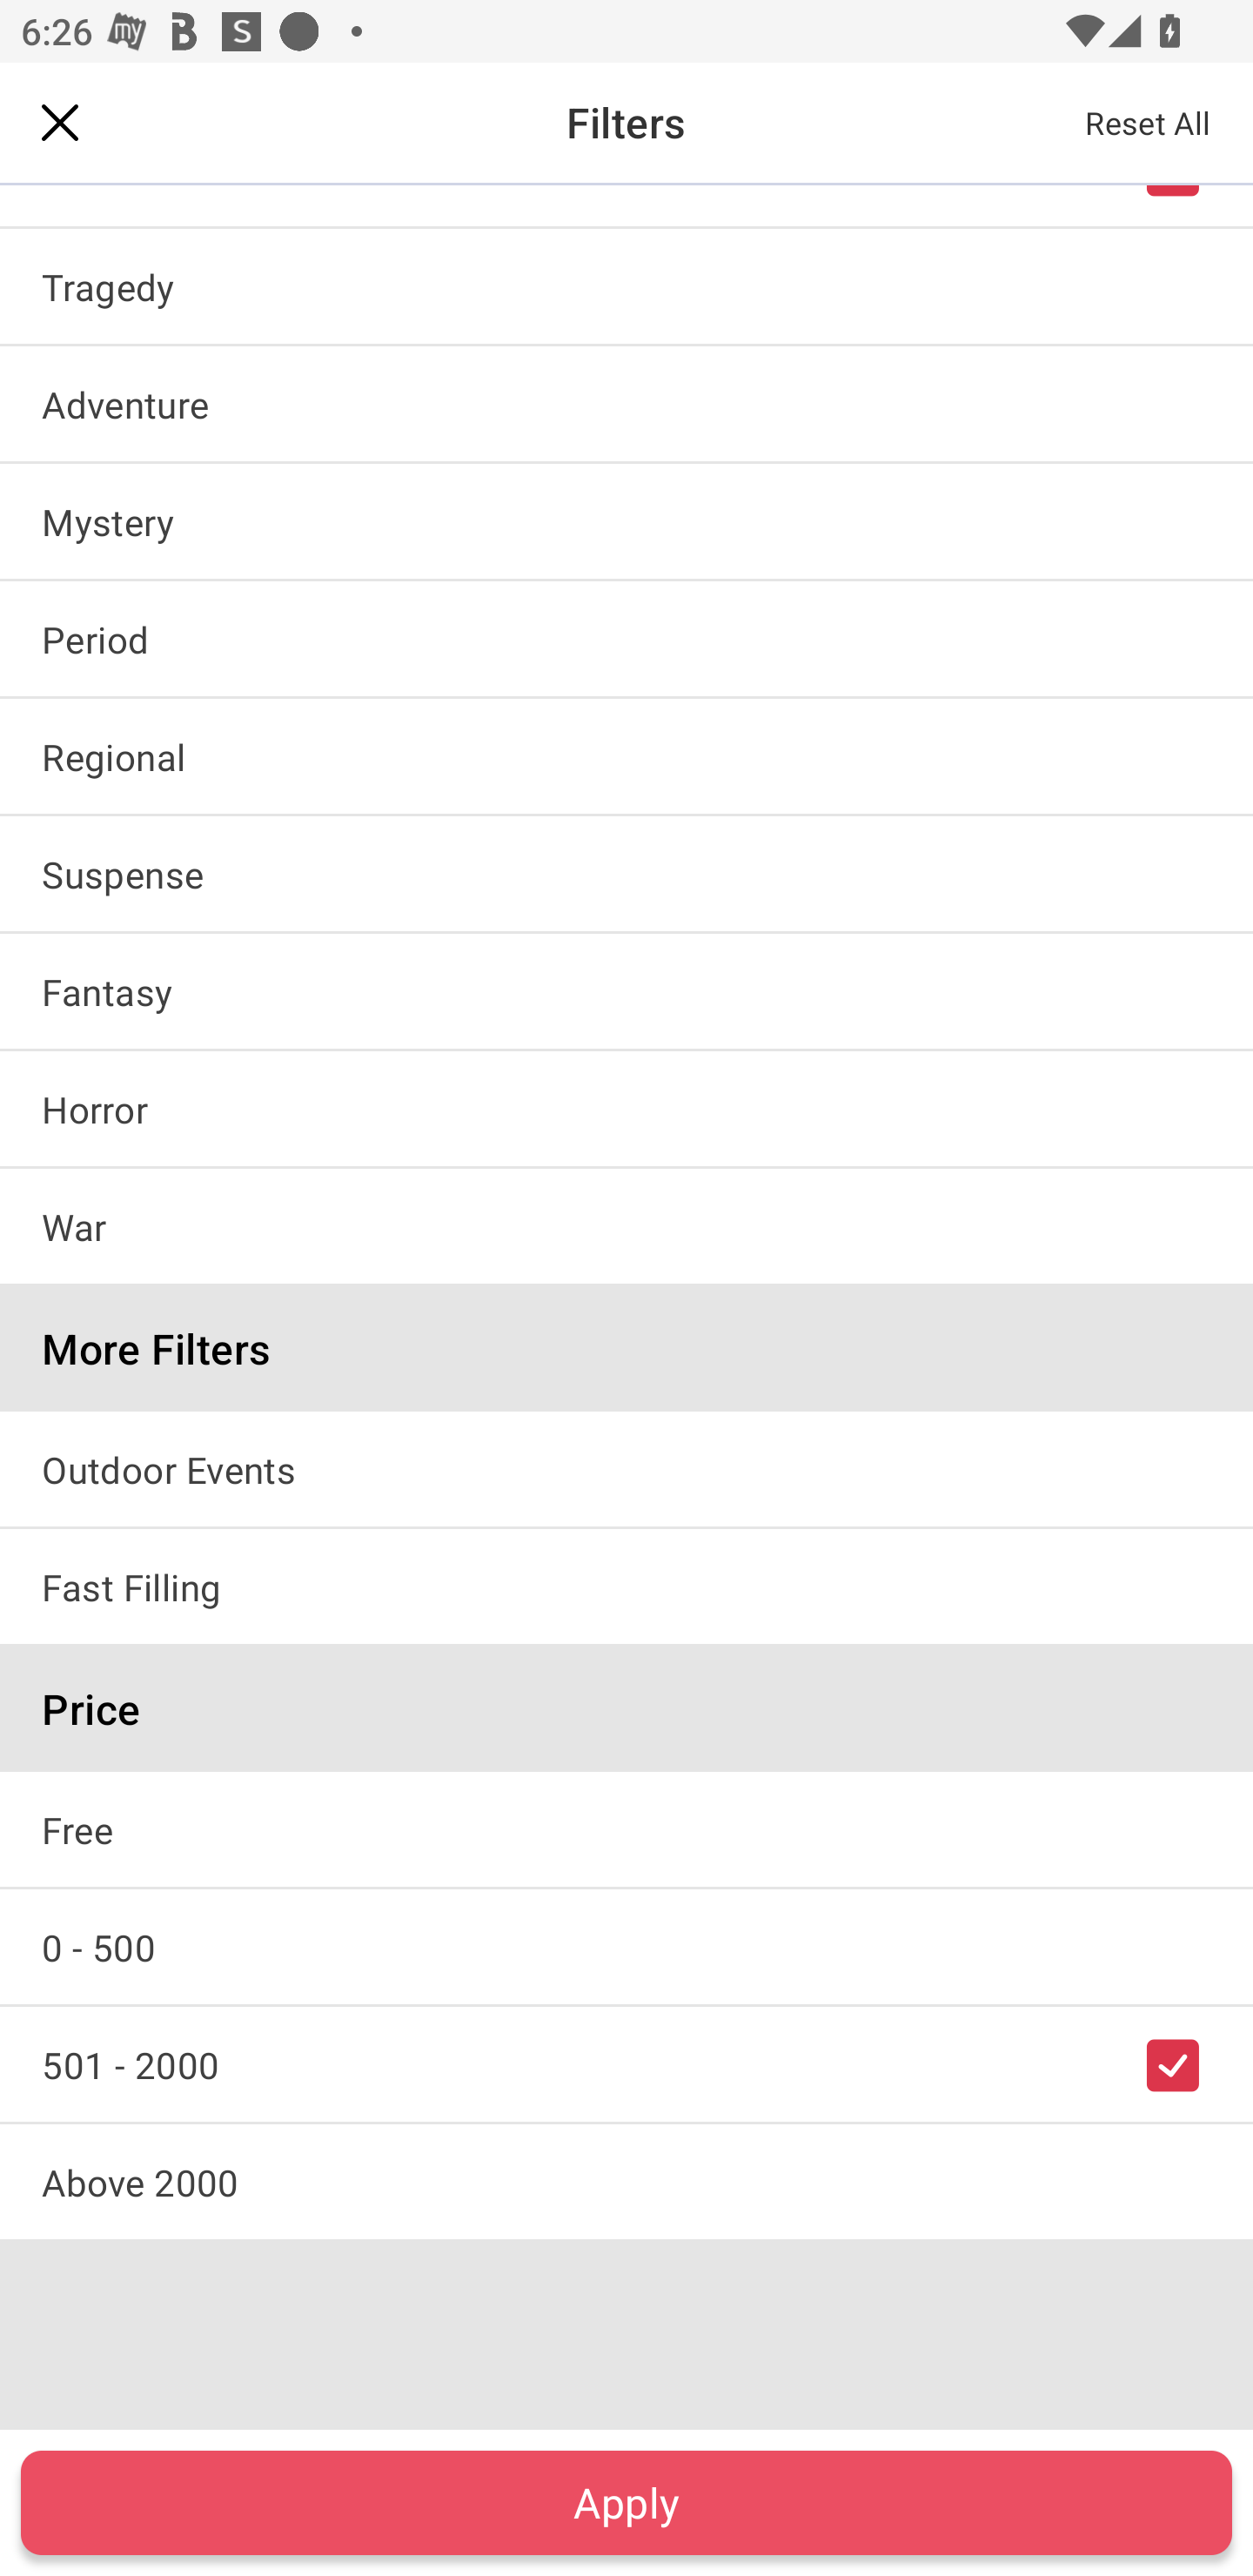 The width and height of the screenshot is (1253, 2576). What do you see at coordinates (626, 285) in the screenshot?
I see `Tragedy` at bounding box center [626, 285].